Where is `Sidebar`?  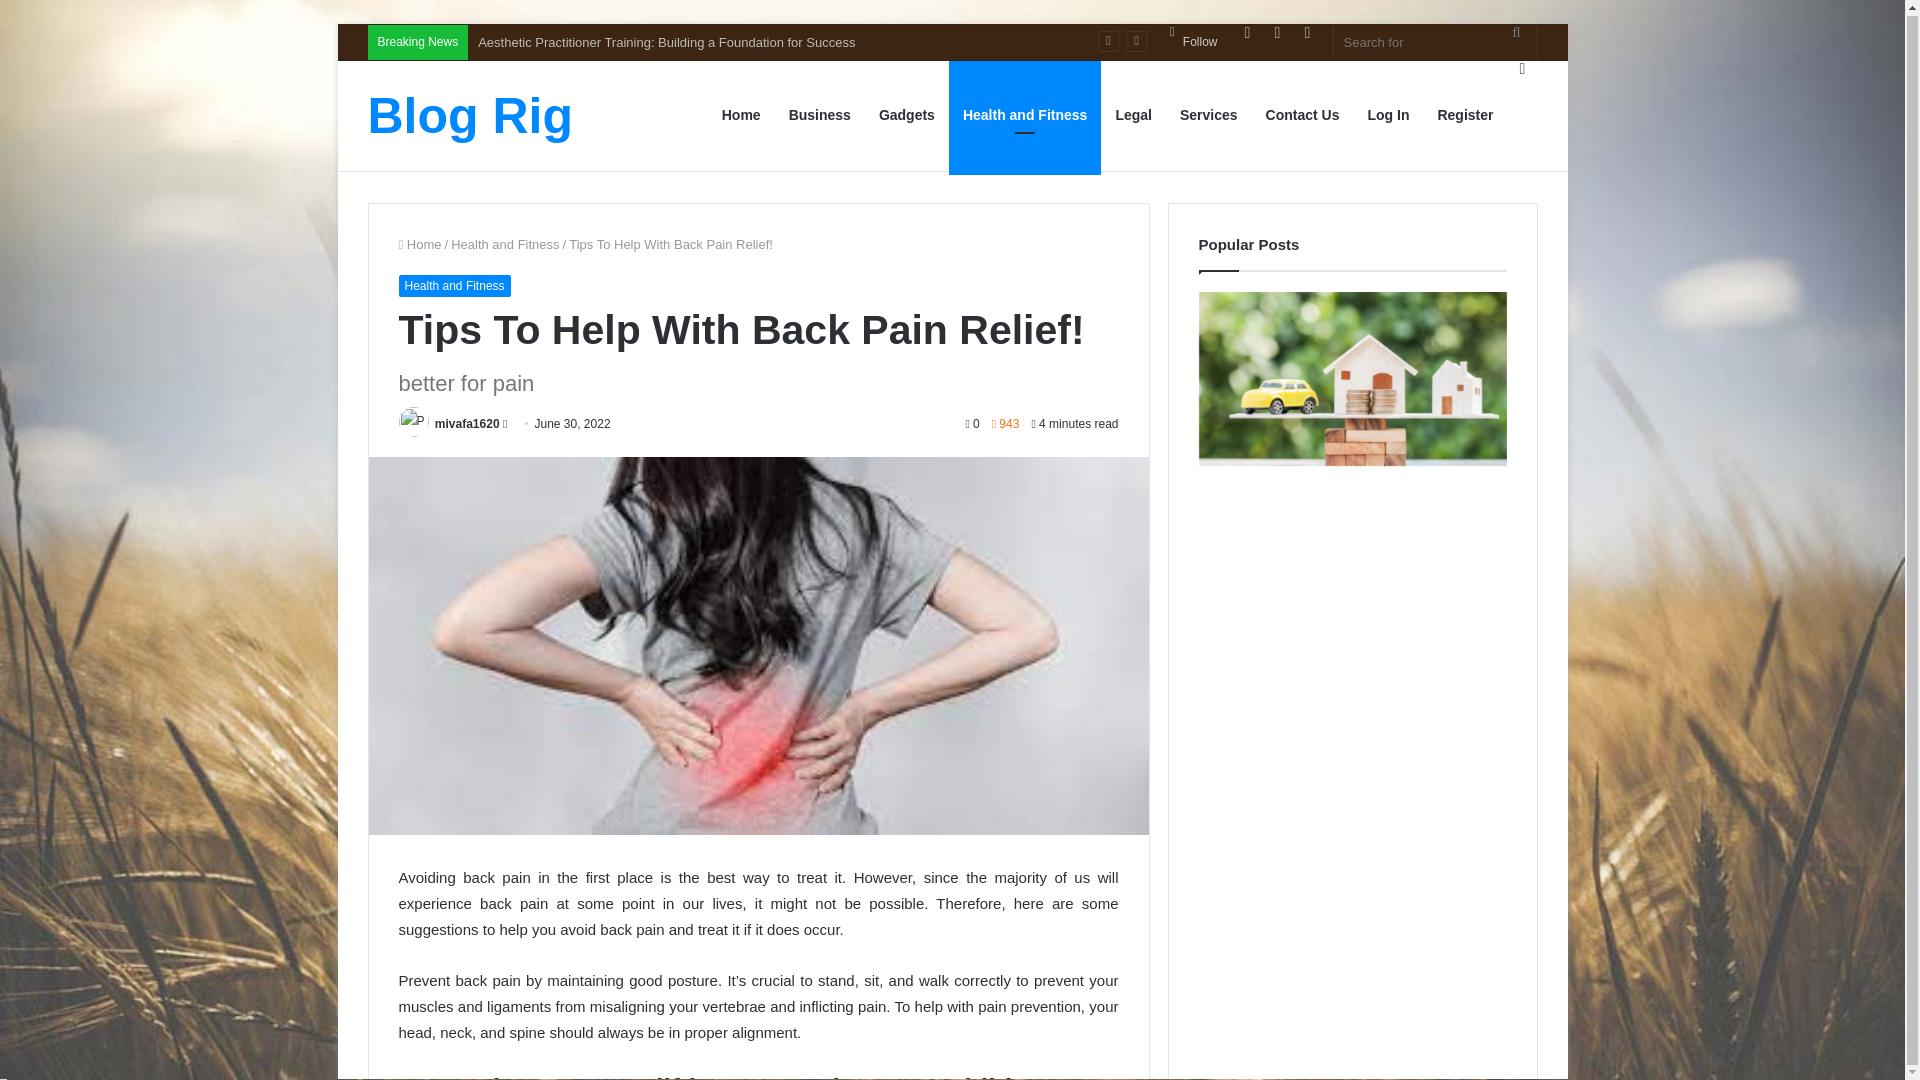
Sidebar is located at coordinates (1307, 32).